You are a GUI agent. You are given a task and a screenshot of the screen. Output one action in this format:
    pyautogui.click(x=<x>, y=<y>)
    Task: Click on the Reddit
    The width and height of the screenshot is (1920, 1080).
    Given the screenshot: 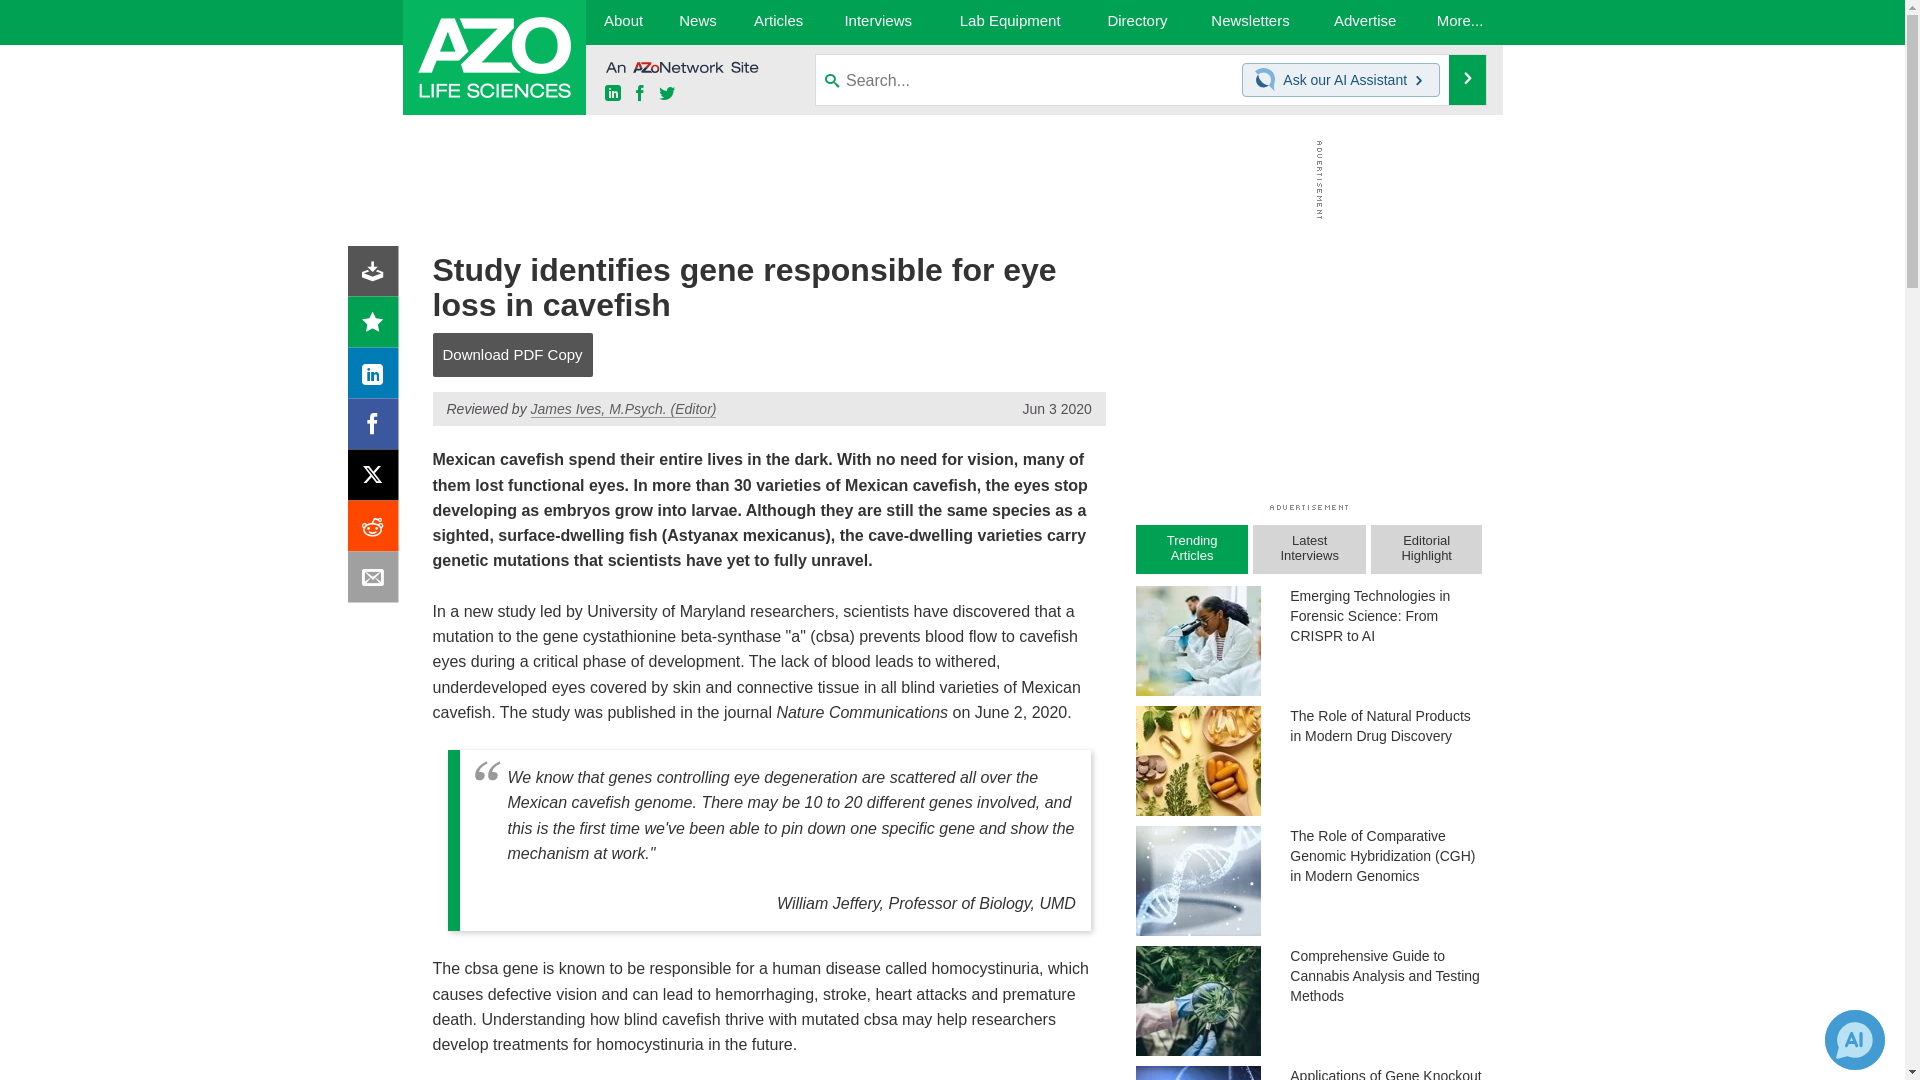 What is the action you would take?
    pyautogui.click(x=377, y=530)
    